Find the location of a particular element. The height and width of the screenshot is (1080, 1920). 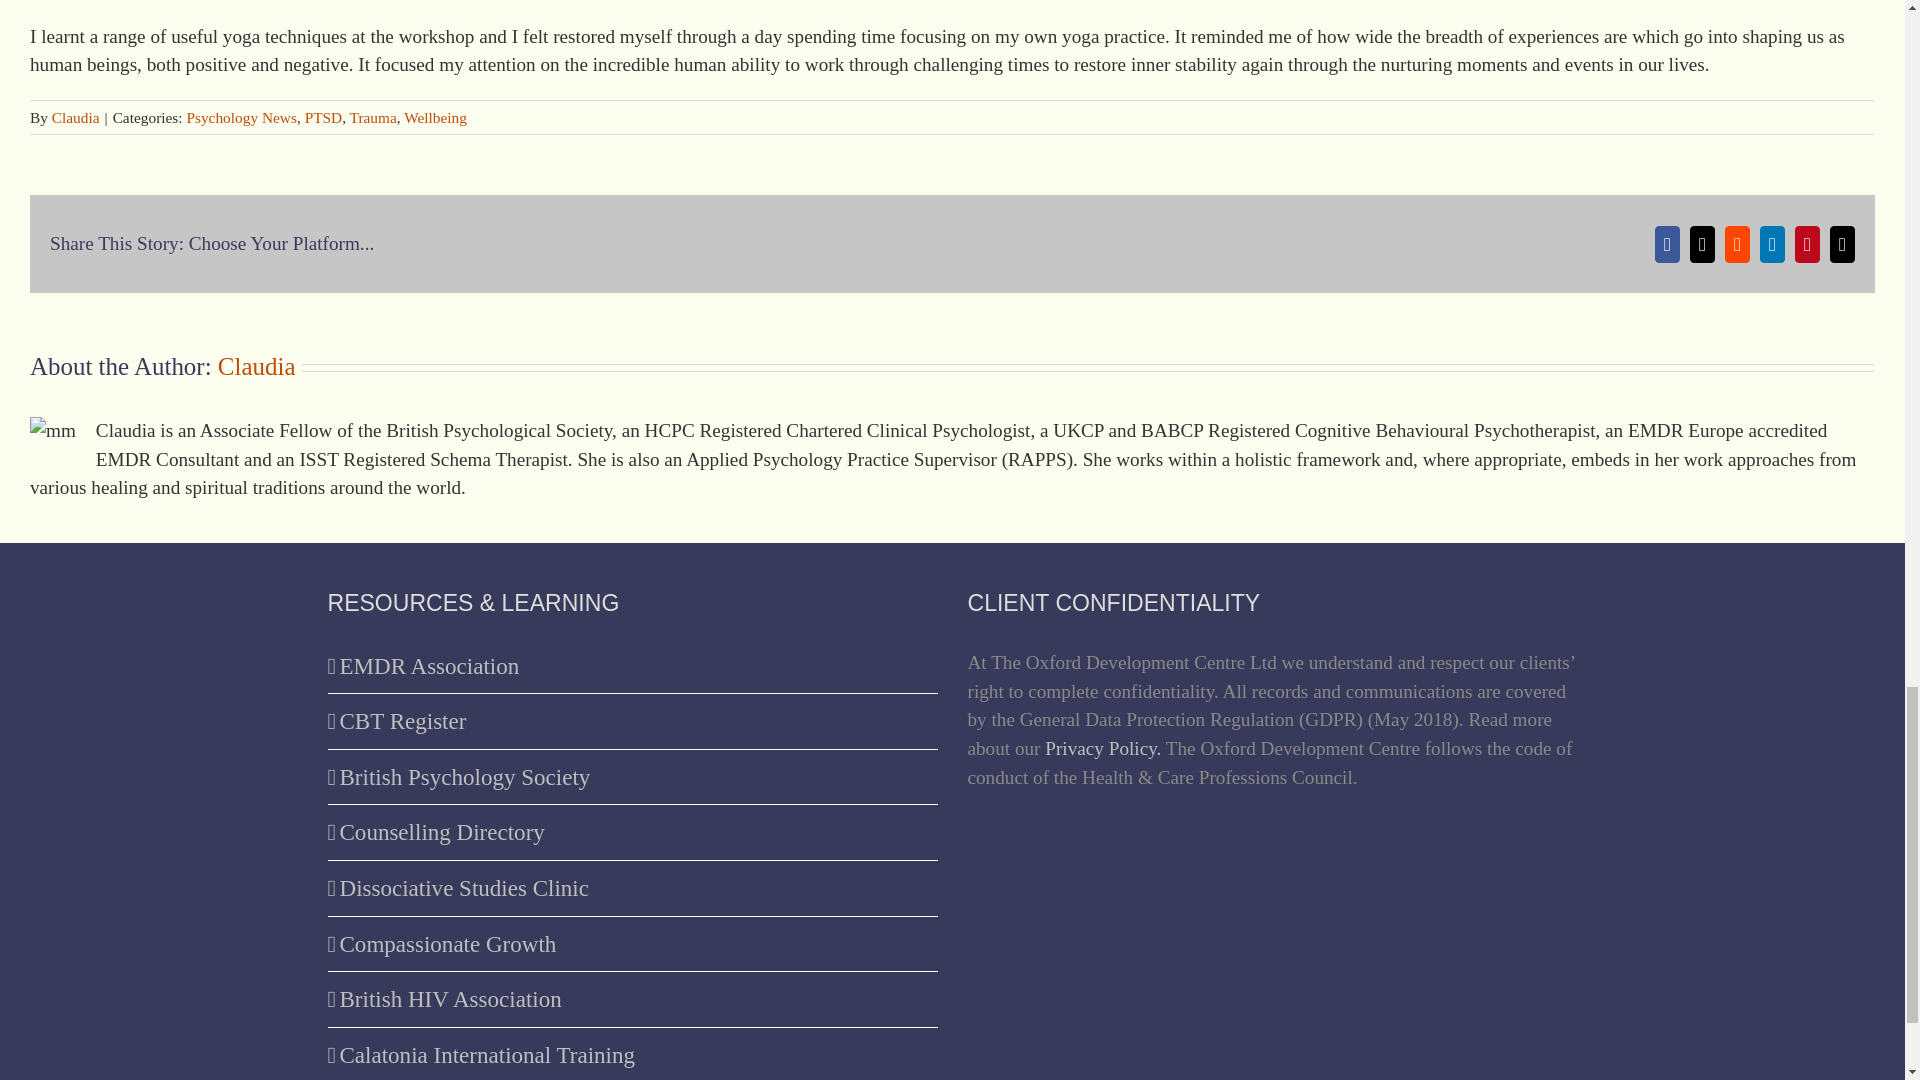

Posts by Claudia is located at coordinates (75, 118).